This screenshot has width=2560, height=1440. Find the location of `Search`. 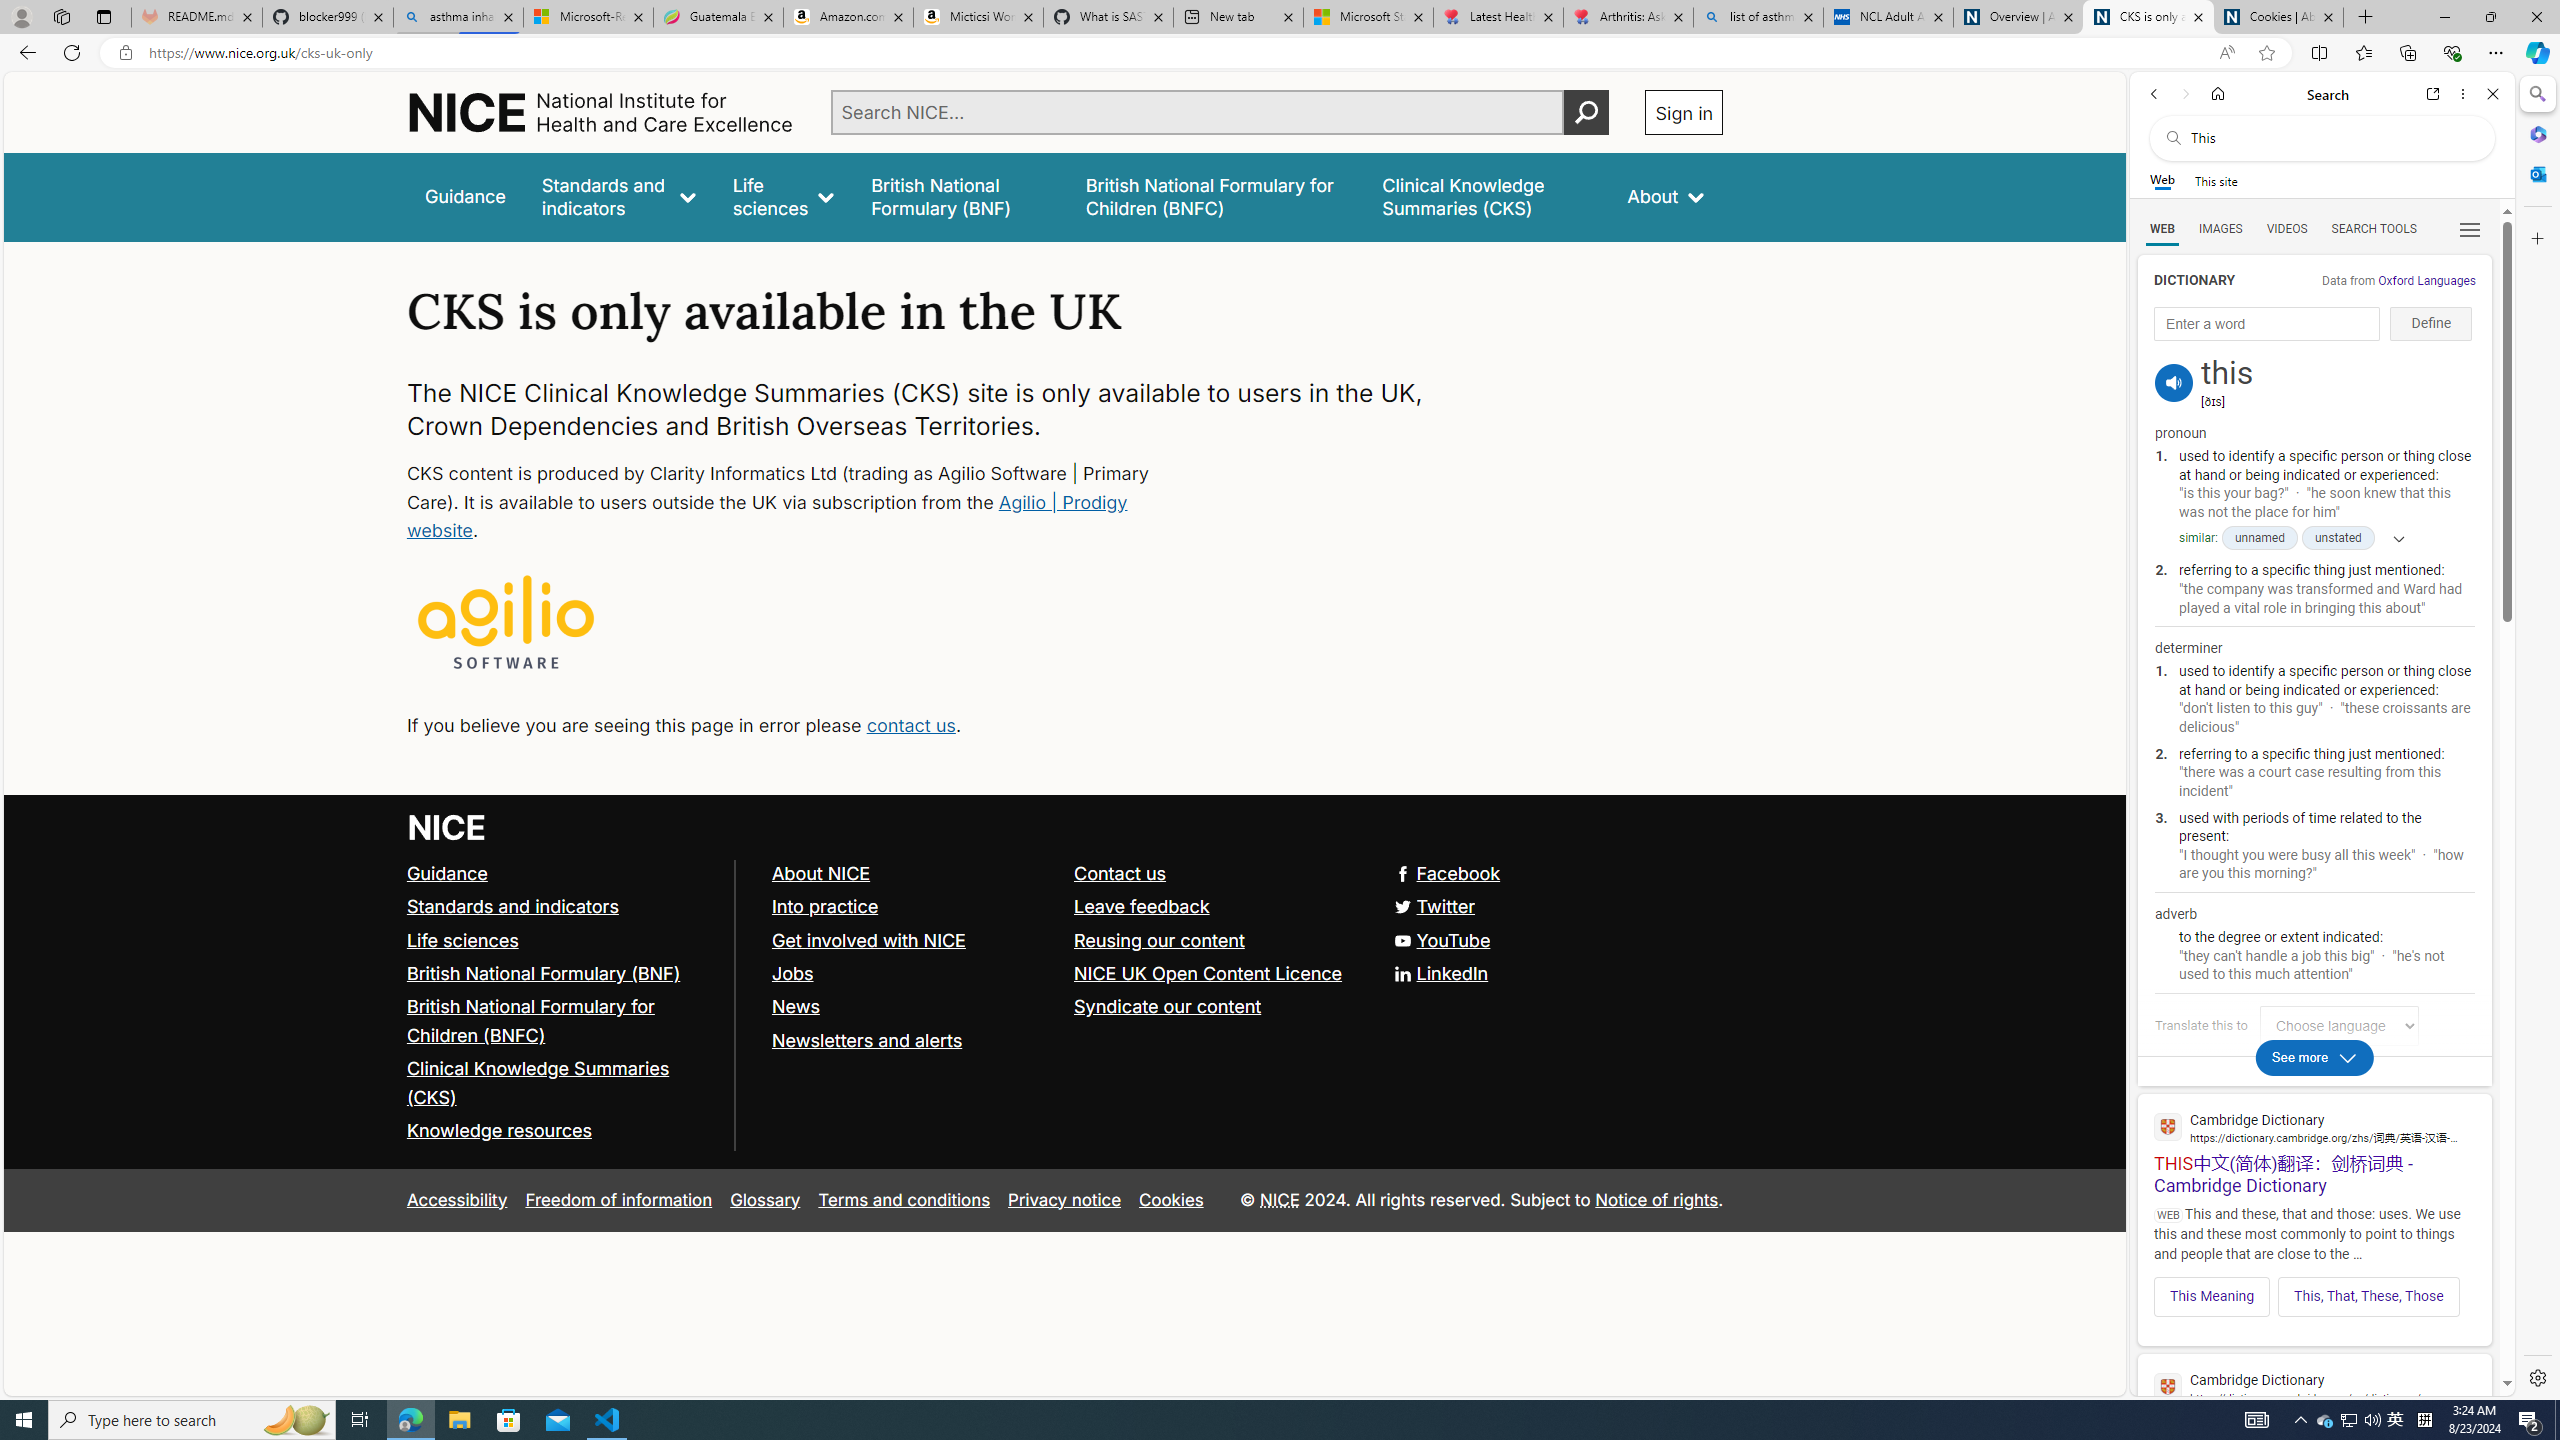

Search is located at coordinates (2536, 94).